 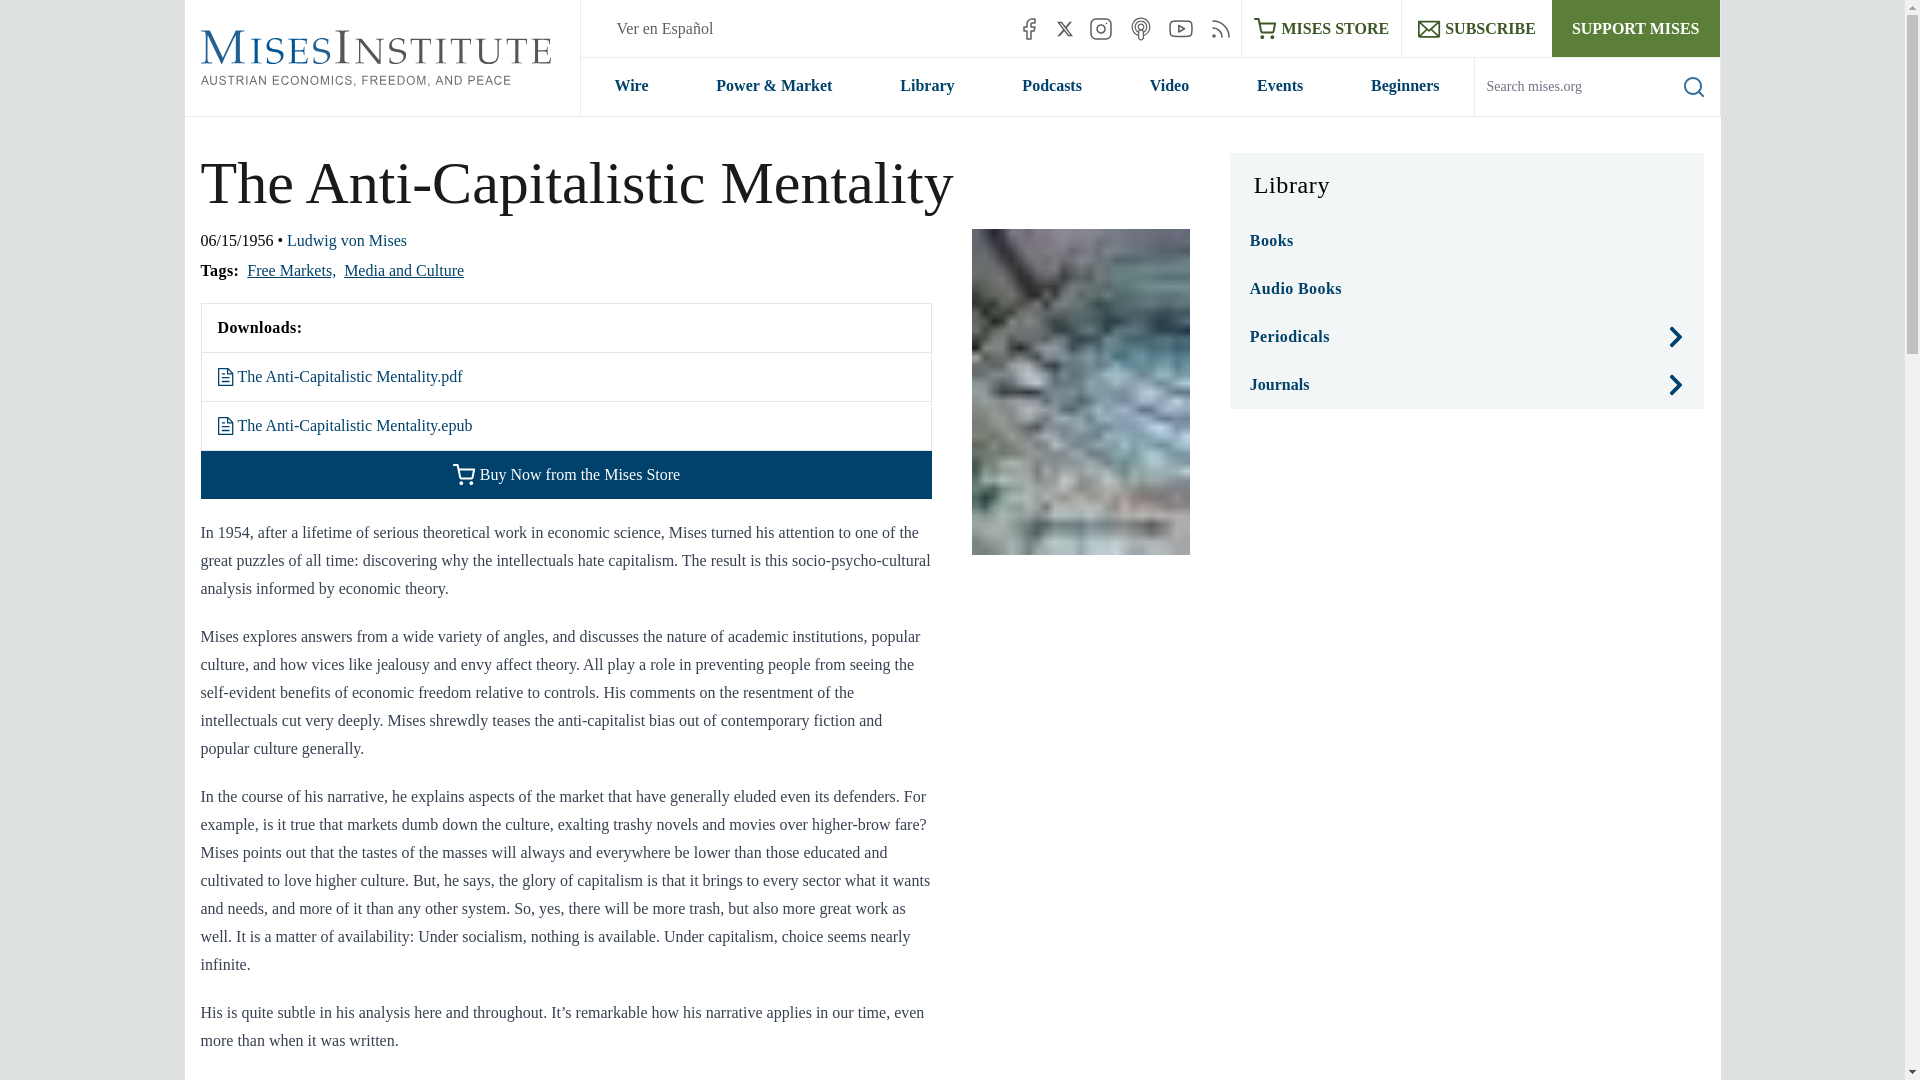 What do you see at coordinates (1280, 86) in the screenshot?
I see `Events` at bounding box center [1280, 86].